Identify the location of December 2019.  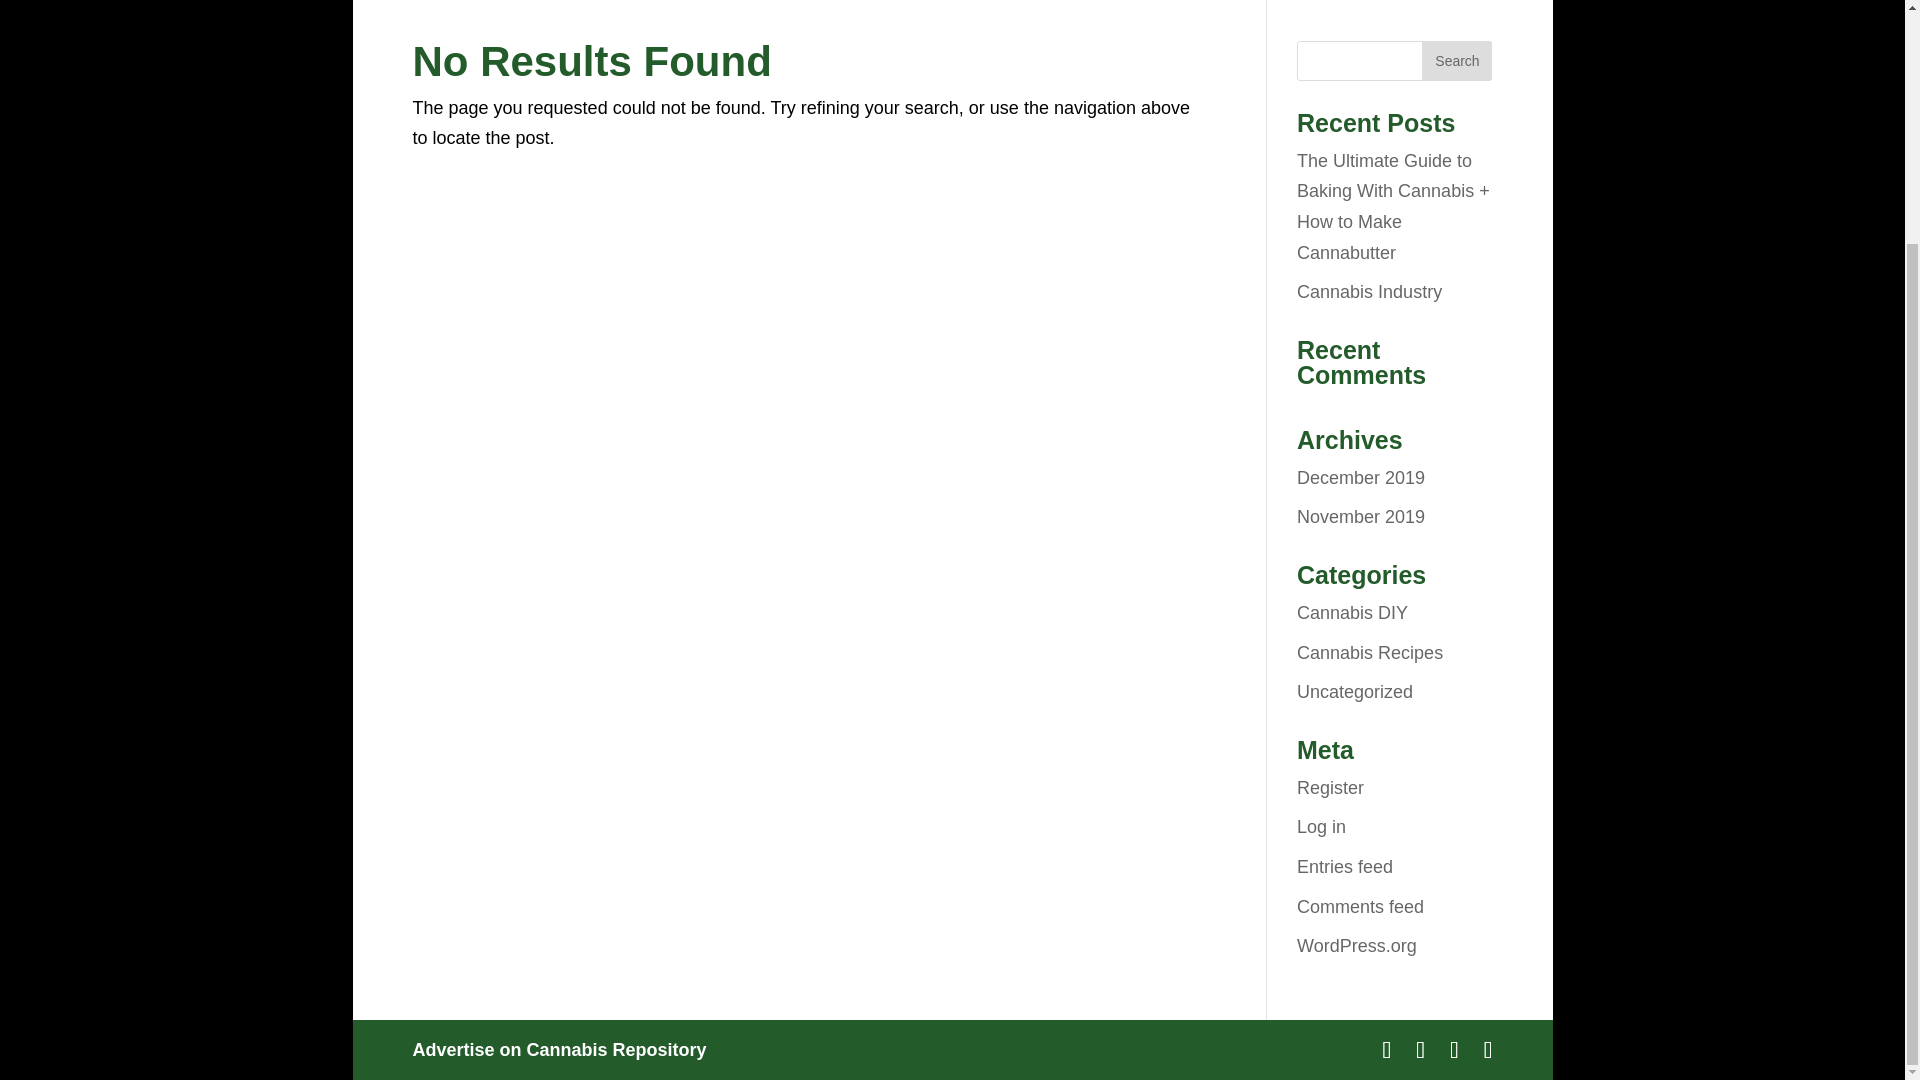
(1360, 478).